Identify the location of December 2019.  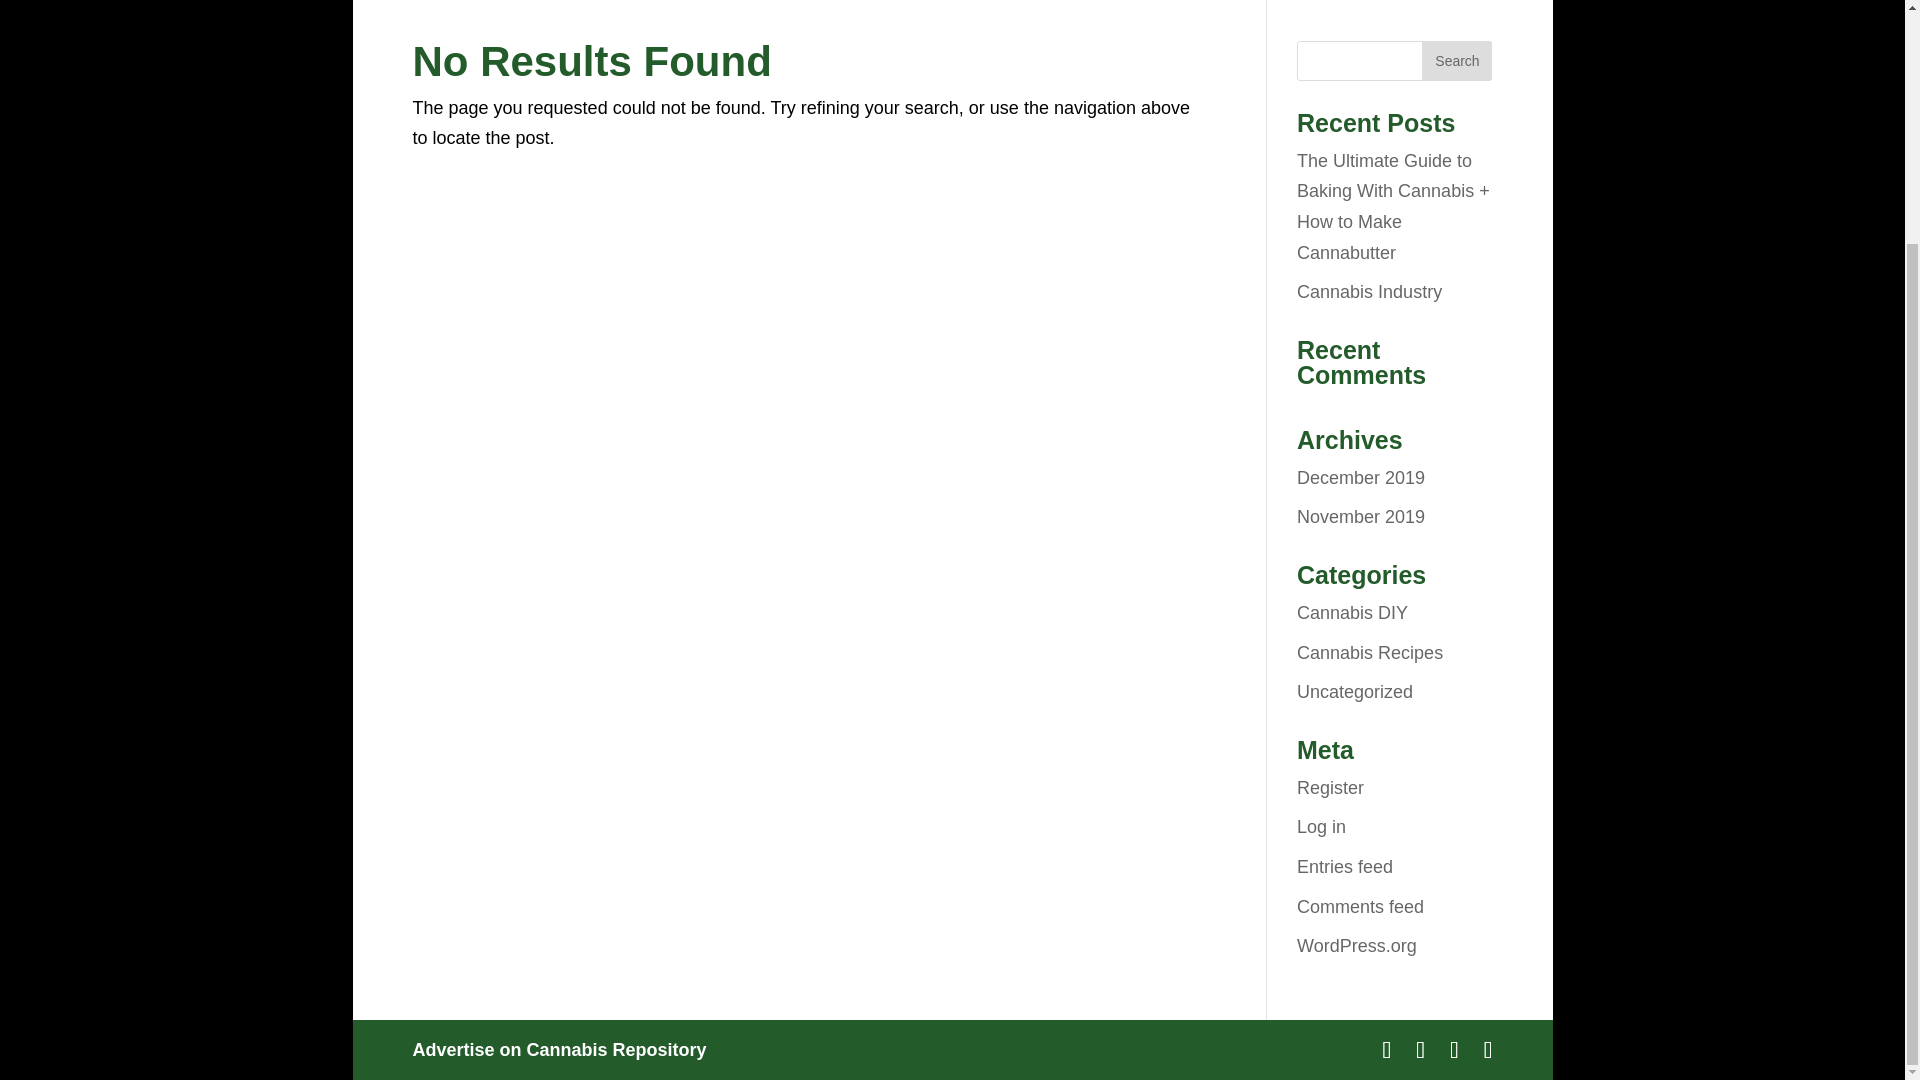
(1360, 478).